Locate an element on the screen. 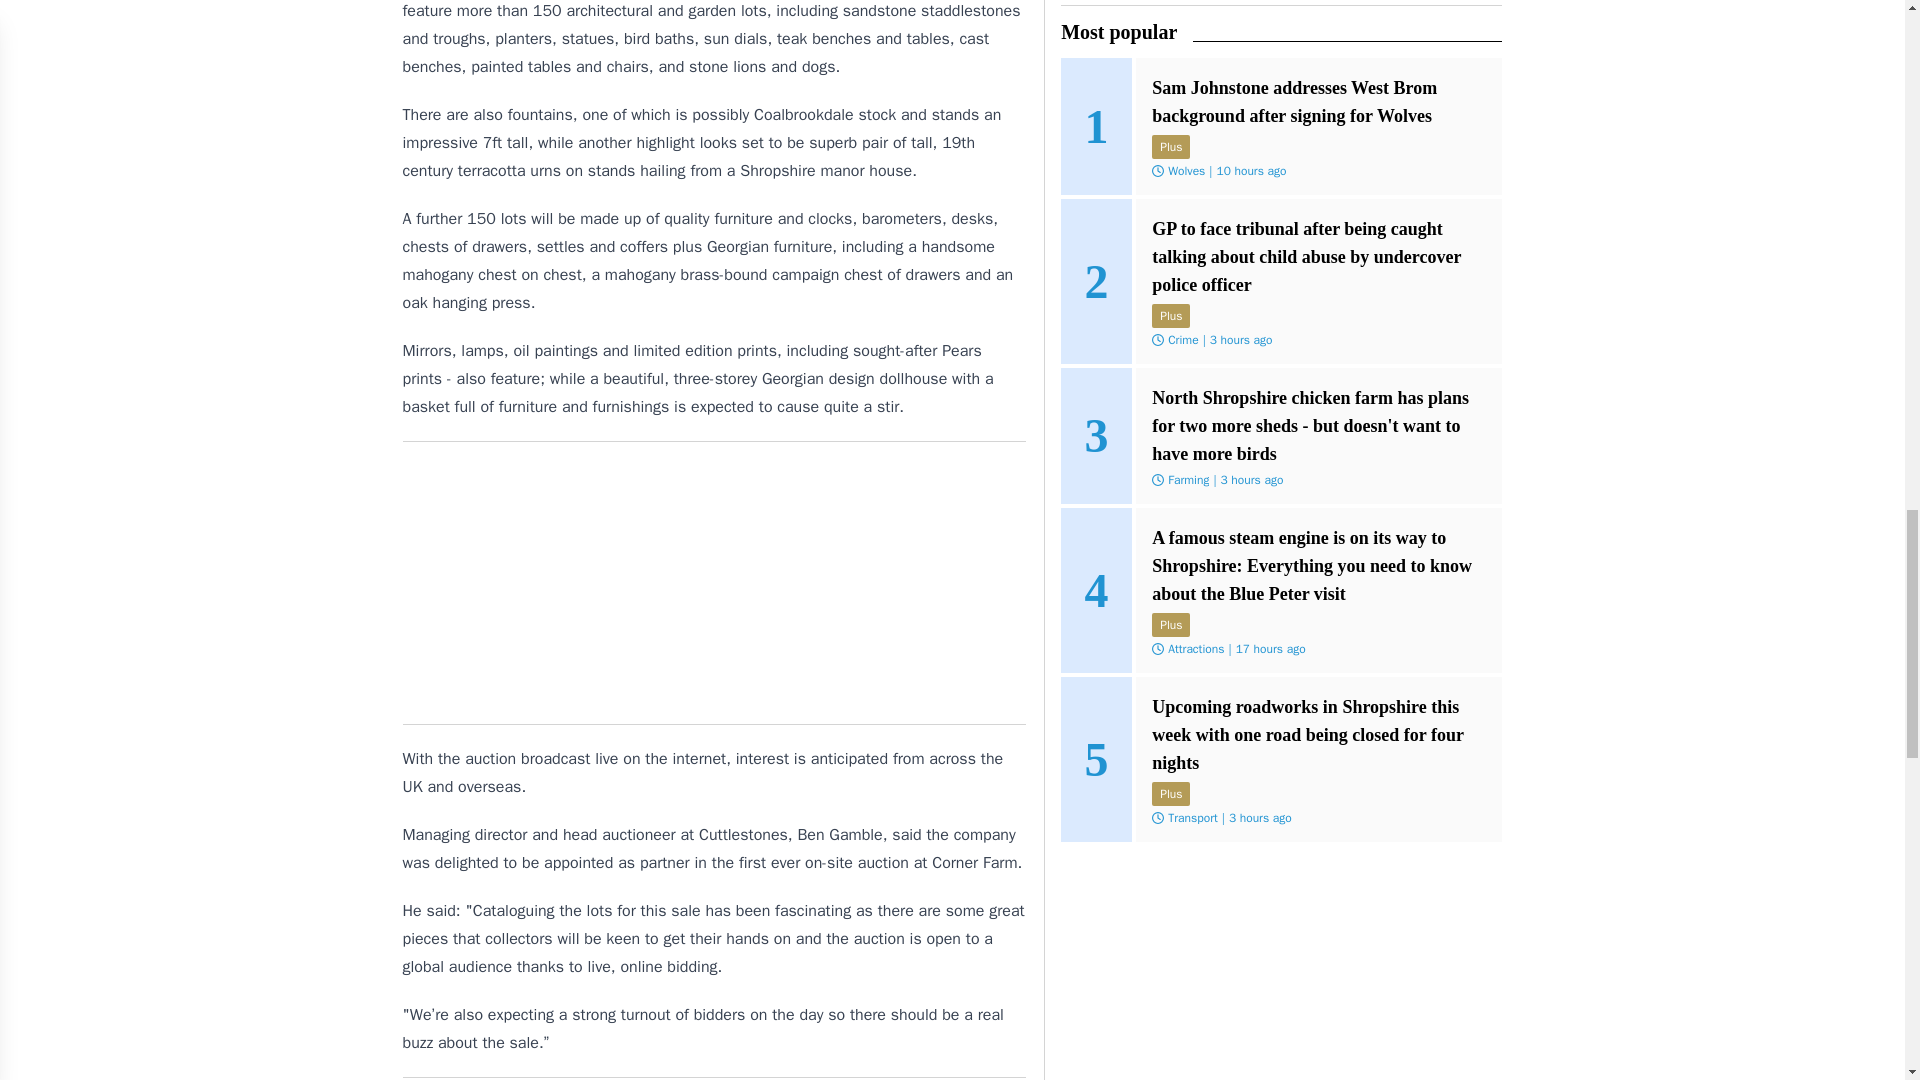  Transport is located at coordinates (1192, 818).